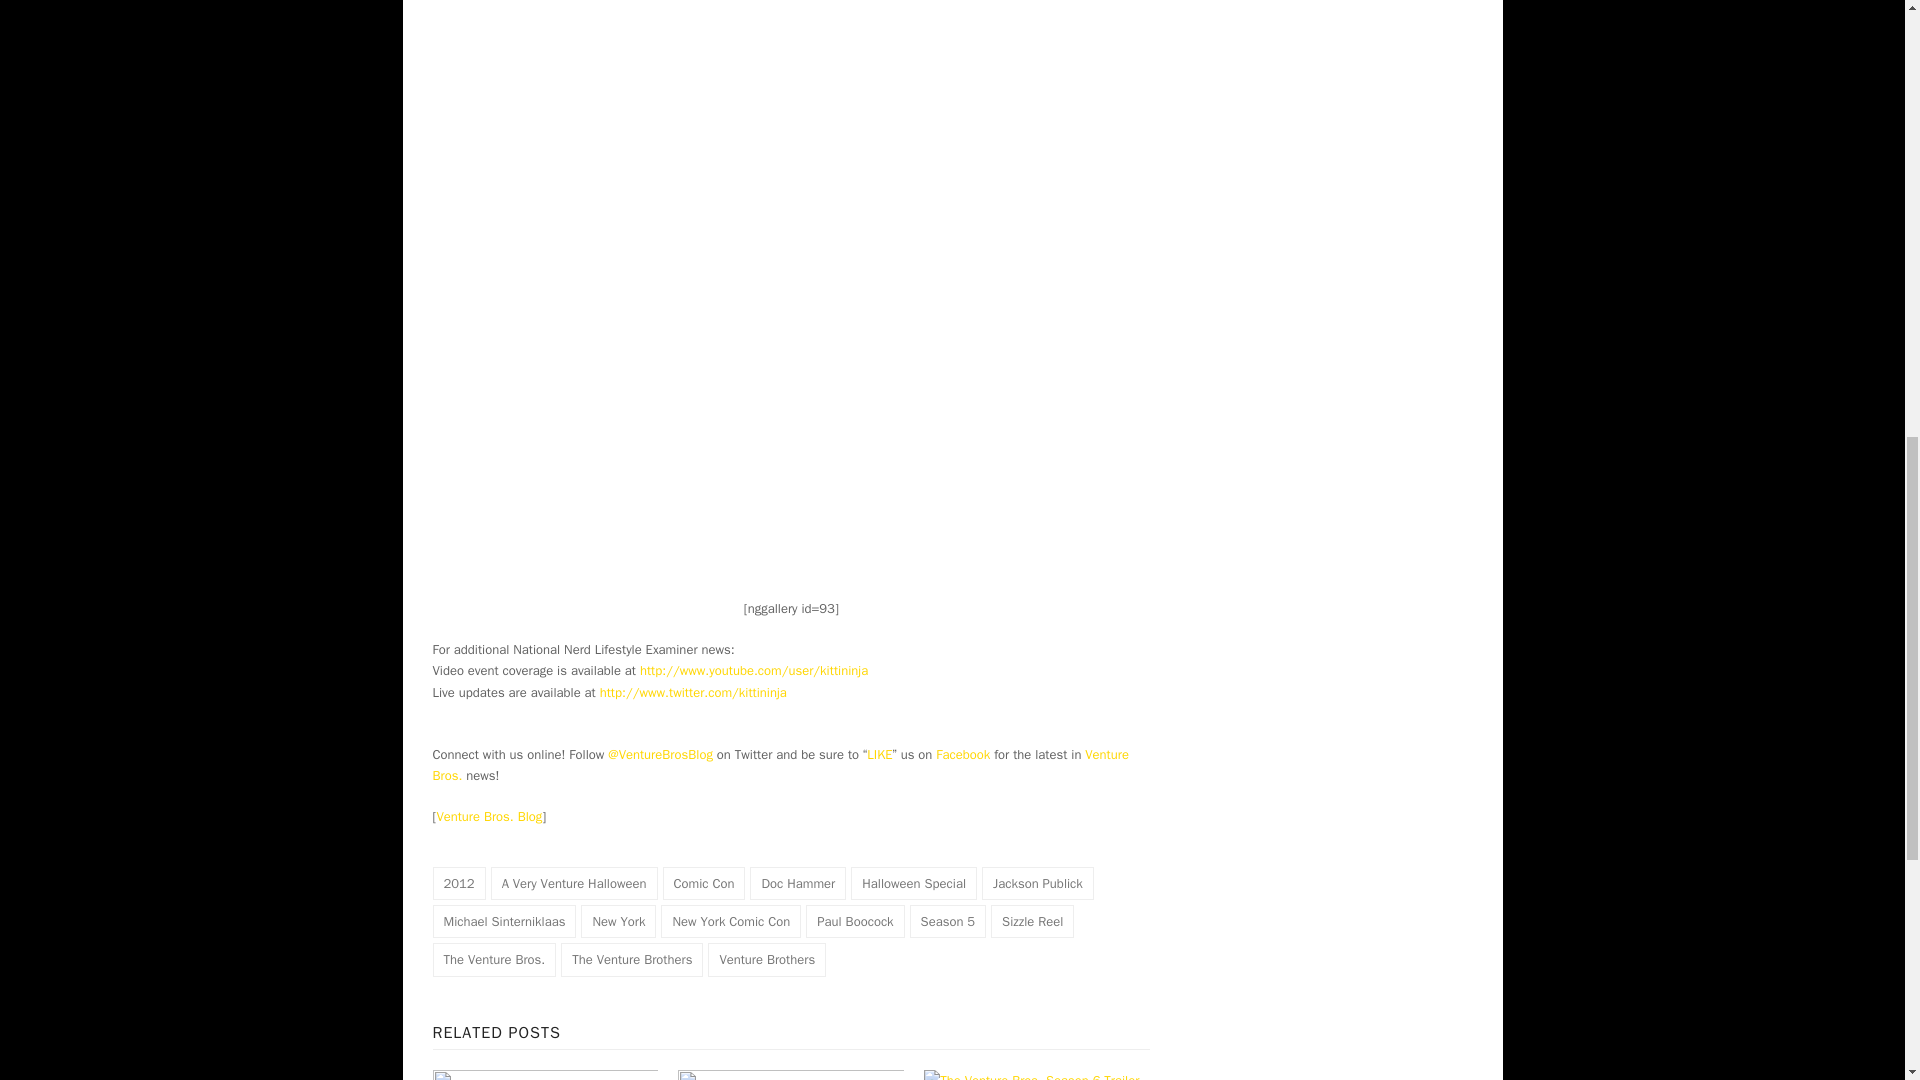 This screenshot has width=1920, height=1080. I want to click on Venture Bros., so click(780, 765).